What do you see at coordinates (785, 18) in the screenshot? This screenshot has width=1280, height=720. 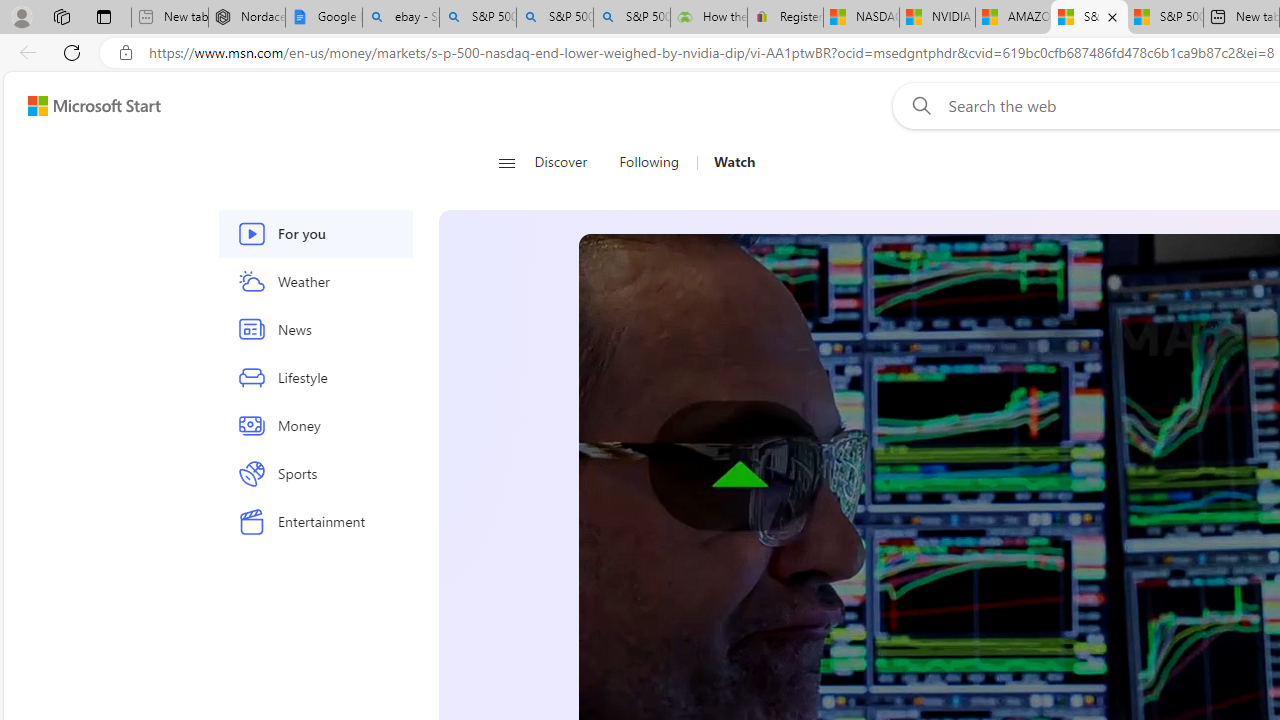 I see `Register: Create a personal eBay account` at bounding box center [785, 18].